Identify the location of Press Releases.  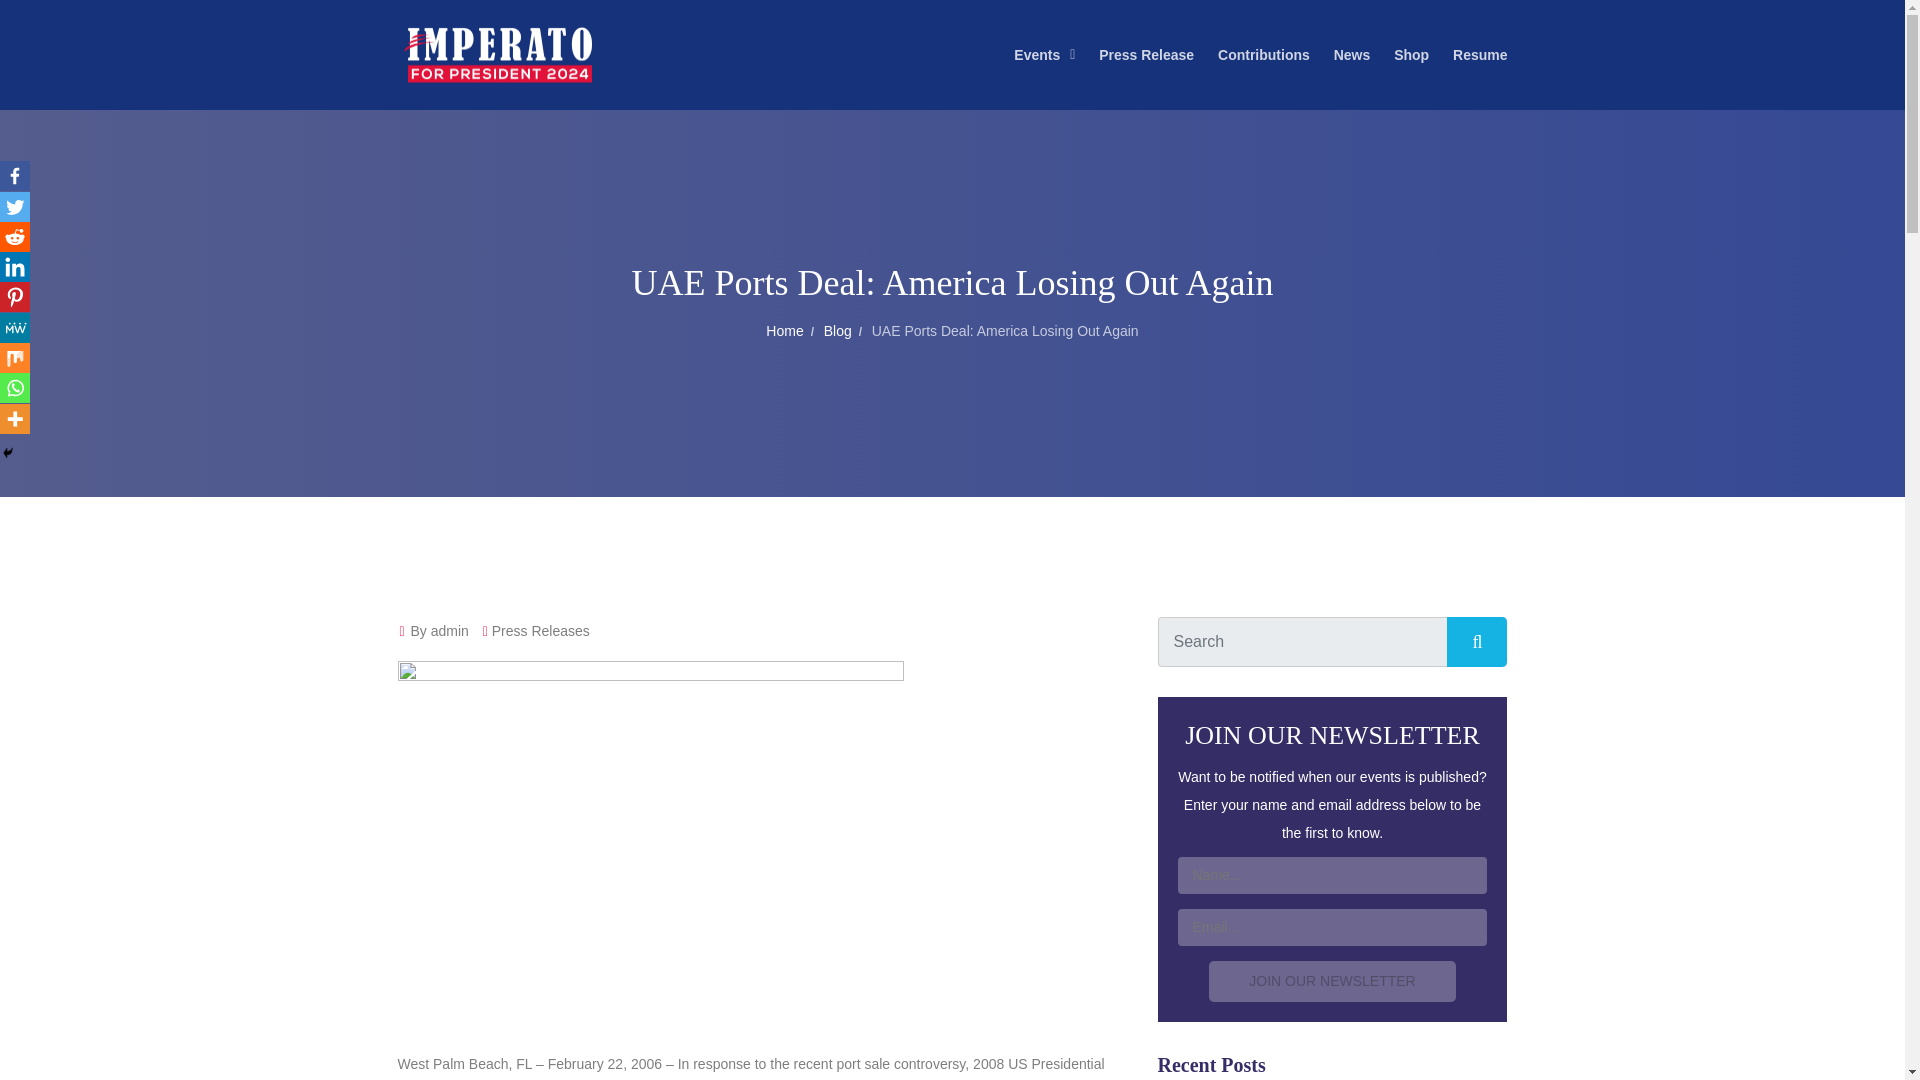
(540, 631).